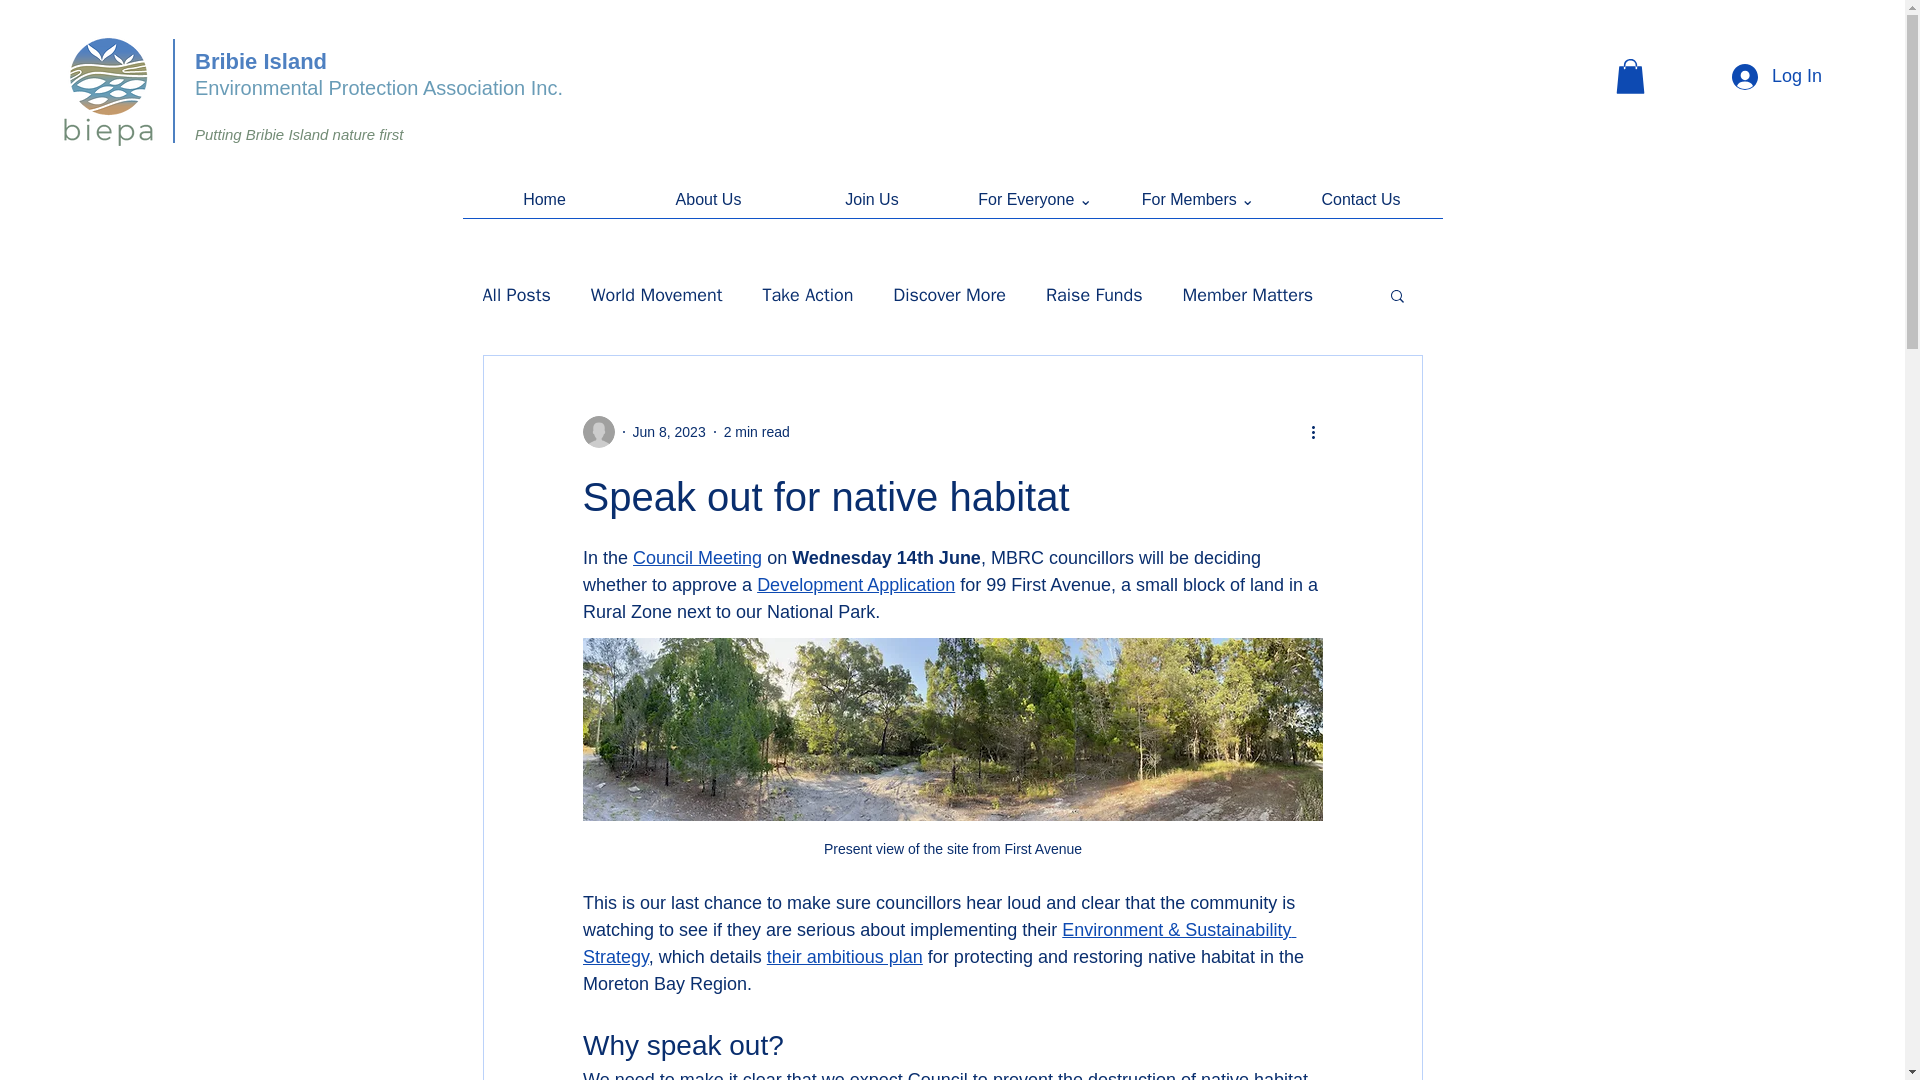  Describe the element at coordinates (756, 432) in the screenshot. I see `2 min read` at that location.